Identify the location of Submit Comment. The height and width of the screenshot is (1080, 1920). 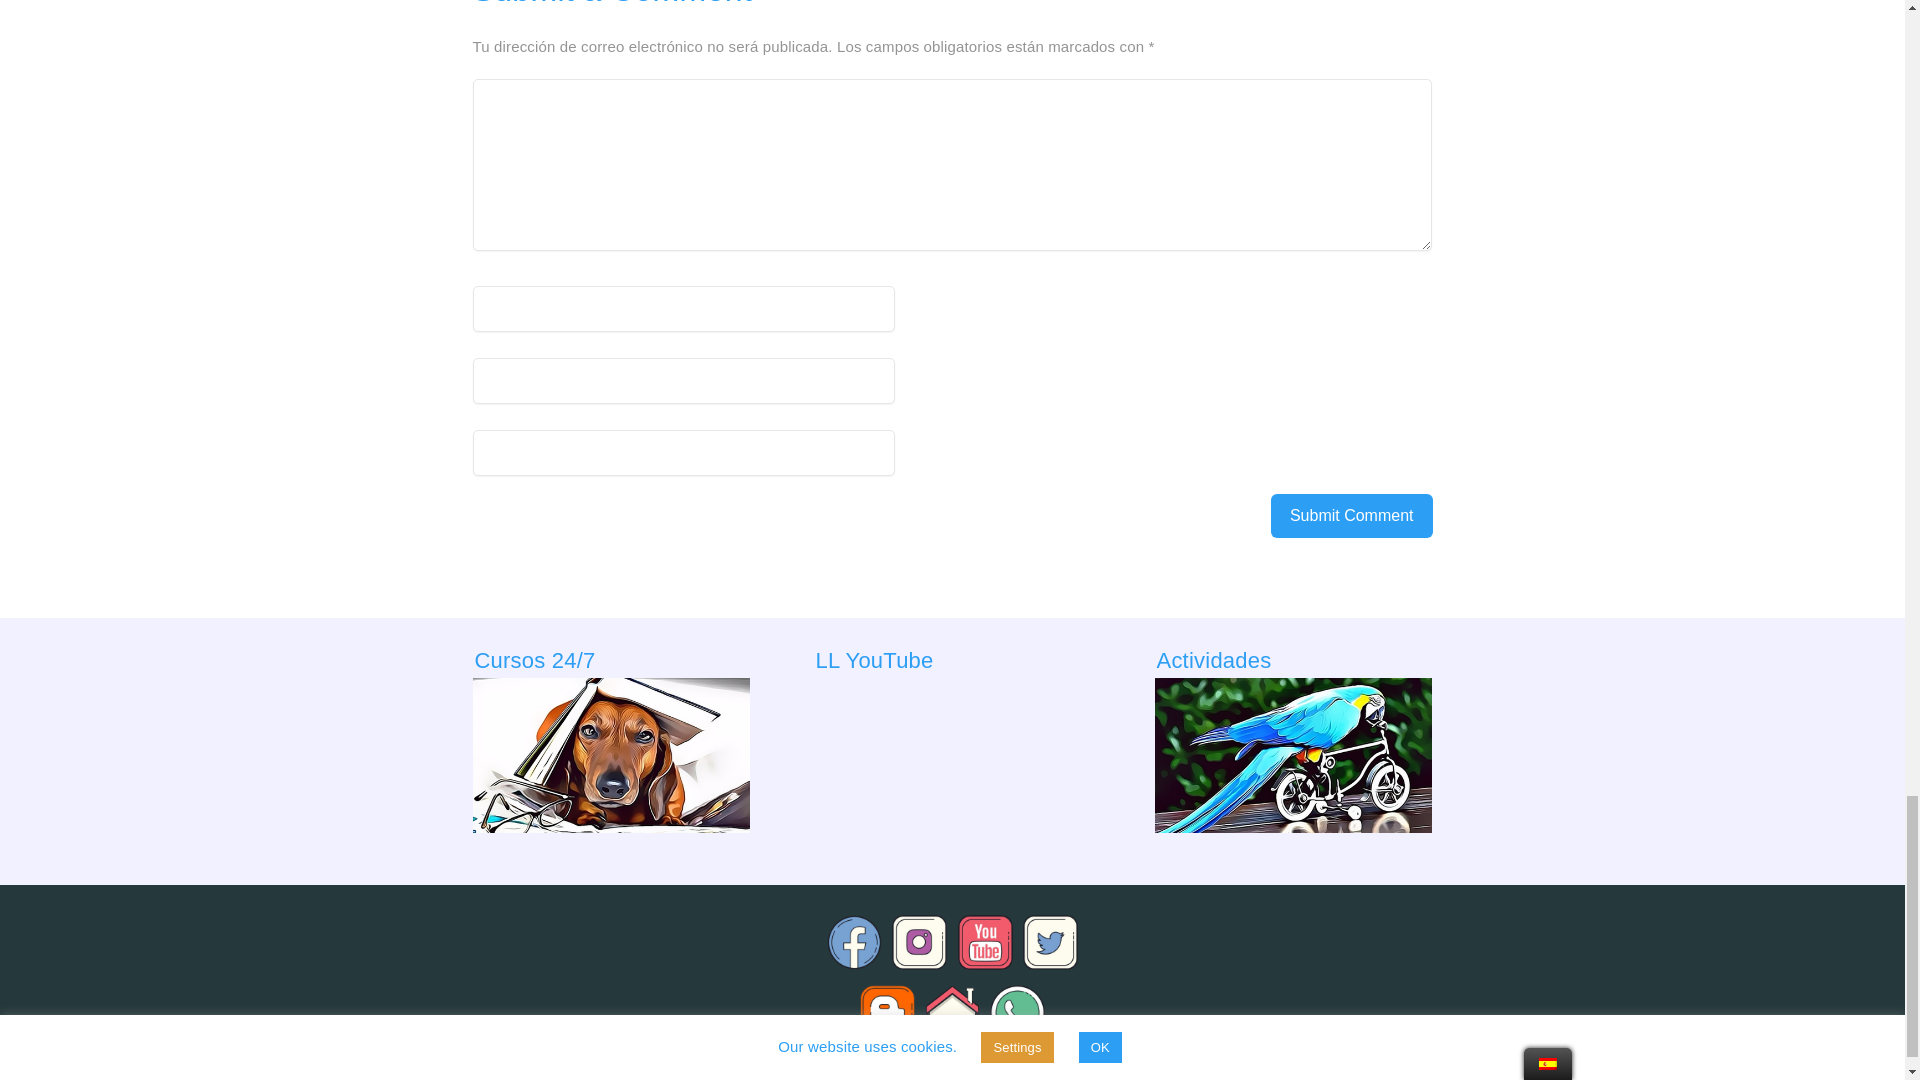
(1352, 515).